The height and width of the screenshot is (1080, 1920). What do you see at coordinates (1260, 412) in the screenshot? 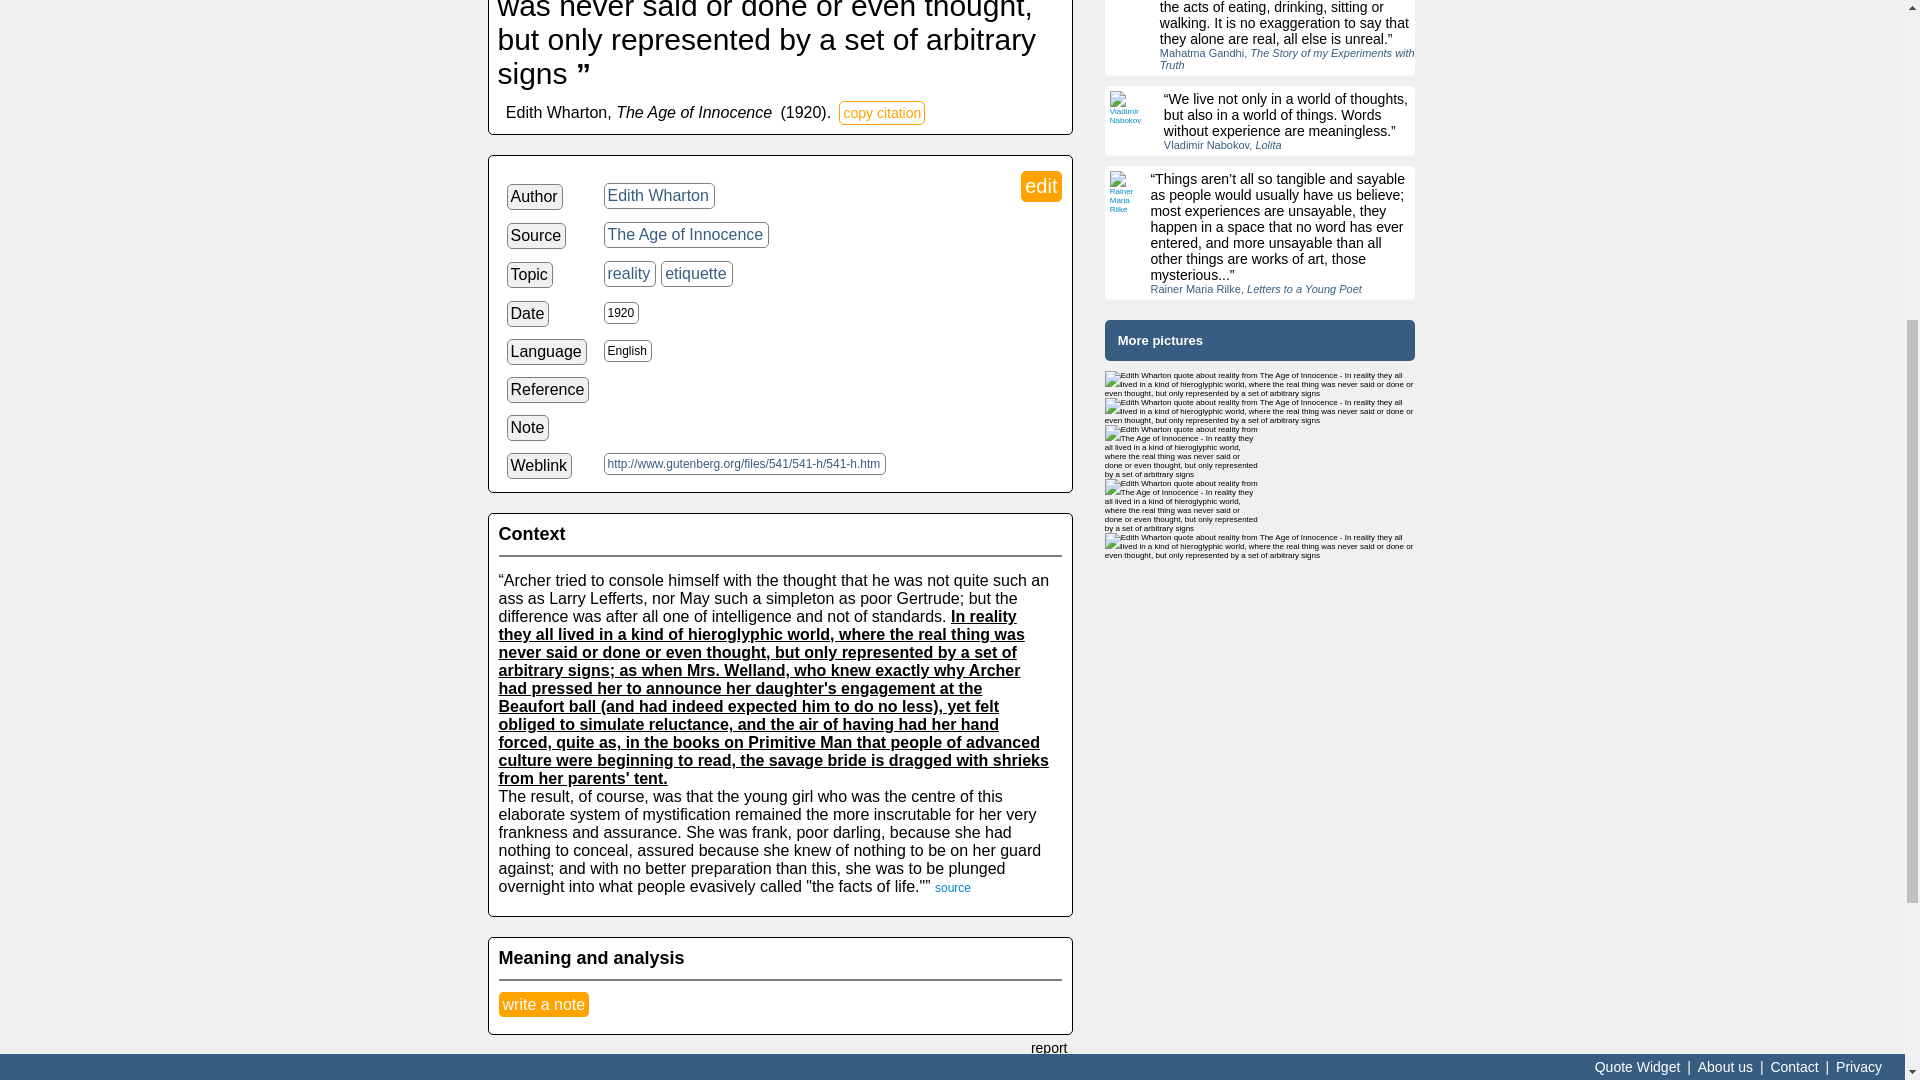
I see `Edith Wharton quote about reality from The Age of Innocence` at bounding box center [1260, 412].